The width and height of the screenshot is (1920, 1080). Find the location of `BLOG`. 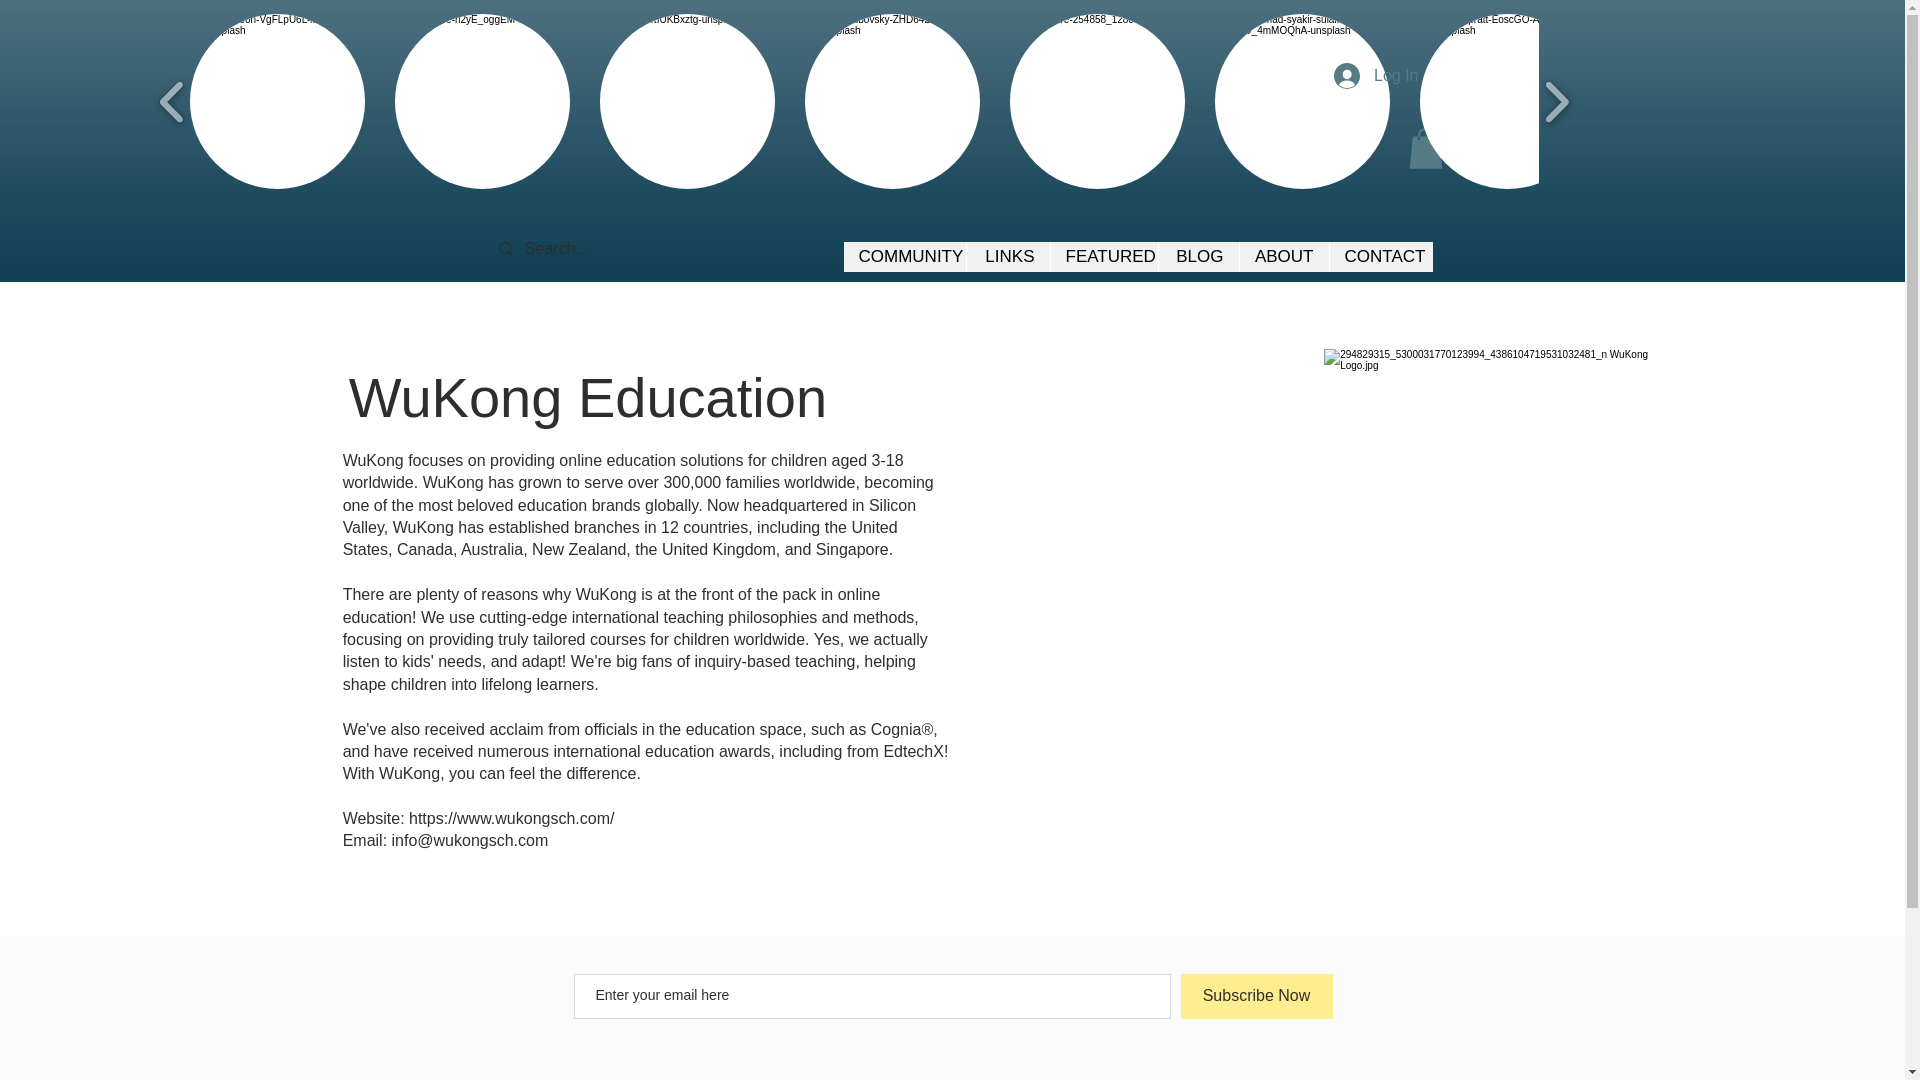

BLOG is located at coordinates (1198, 256).